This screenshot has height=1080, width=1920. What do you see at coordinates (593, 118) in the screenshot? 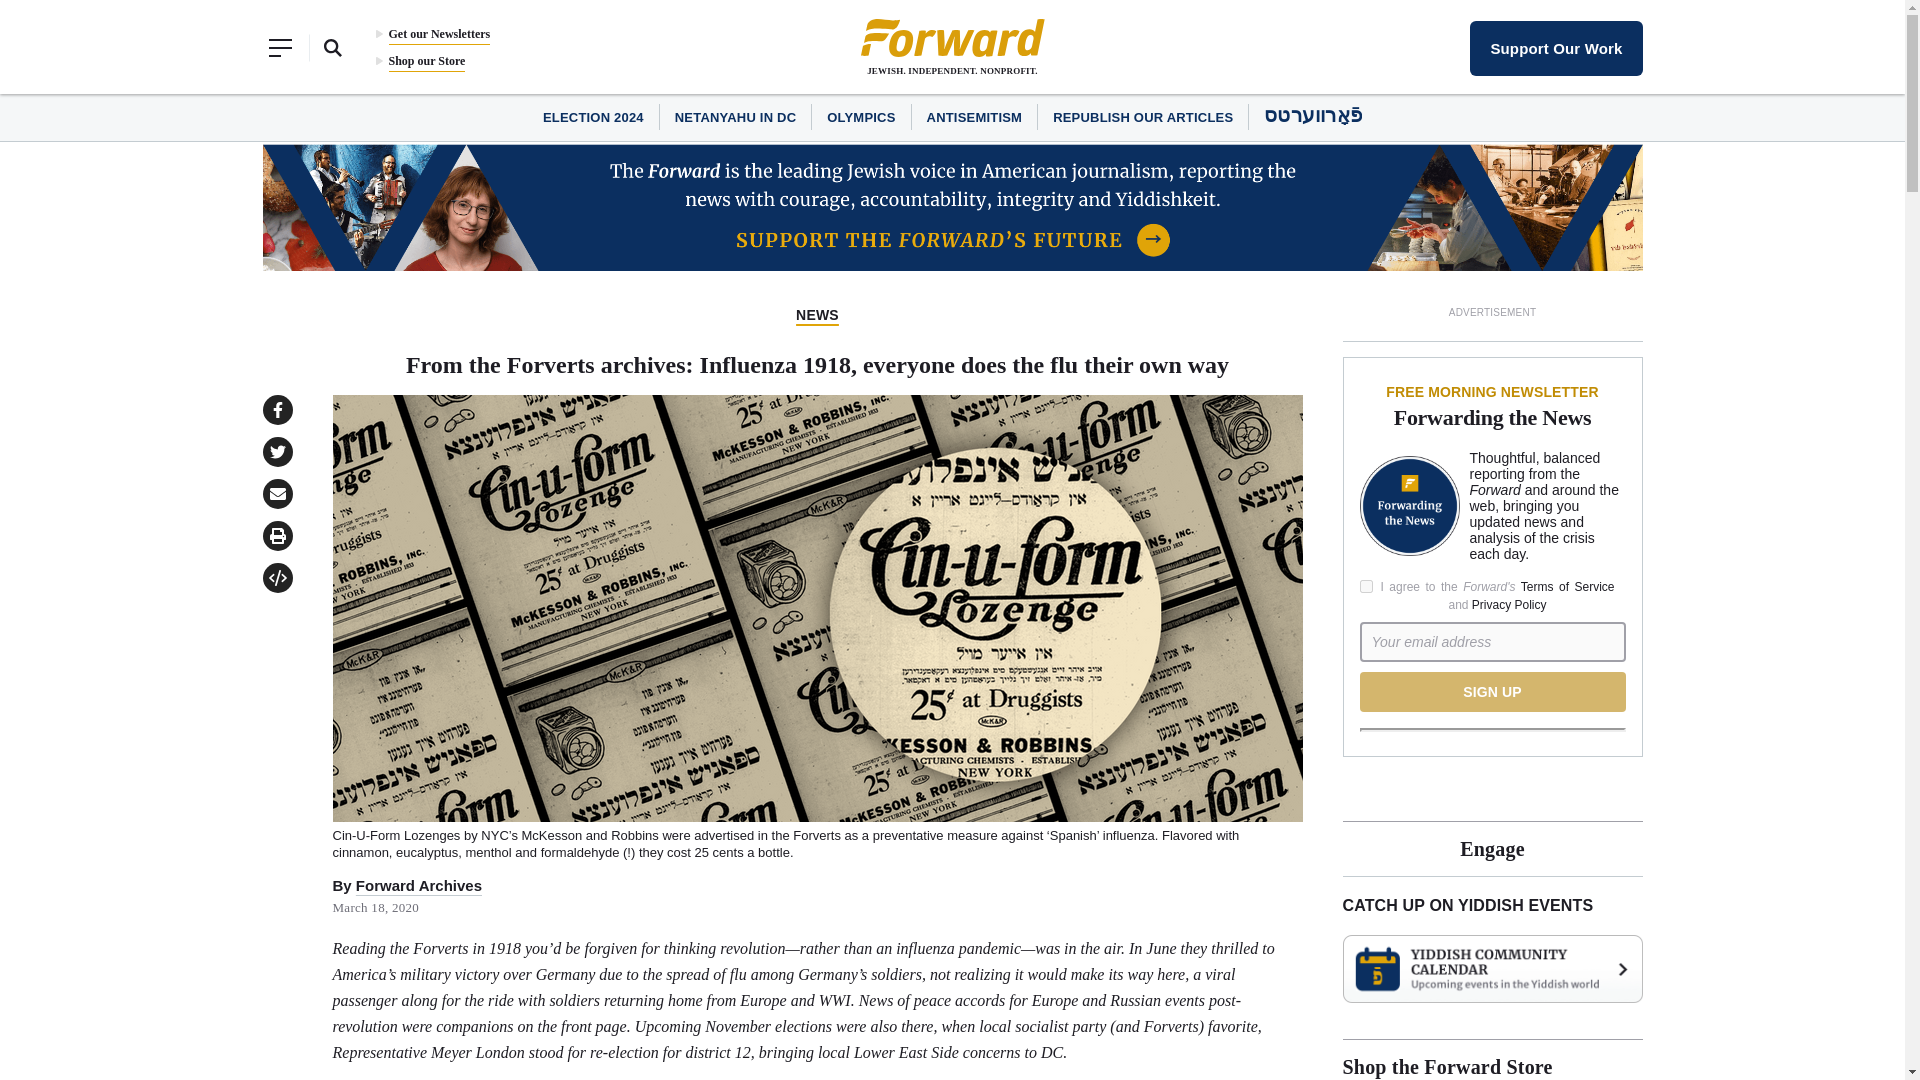
I see `ELECTION 2024` at bounding box center [593, 118].